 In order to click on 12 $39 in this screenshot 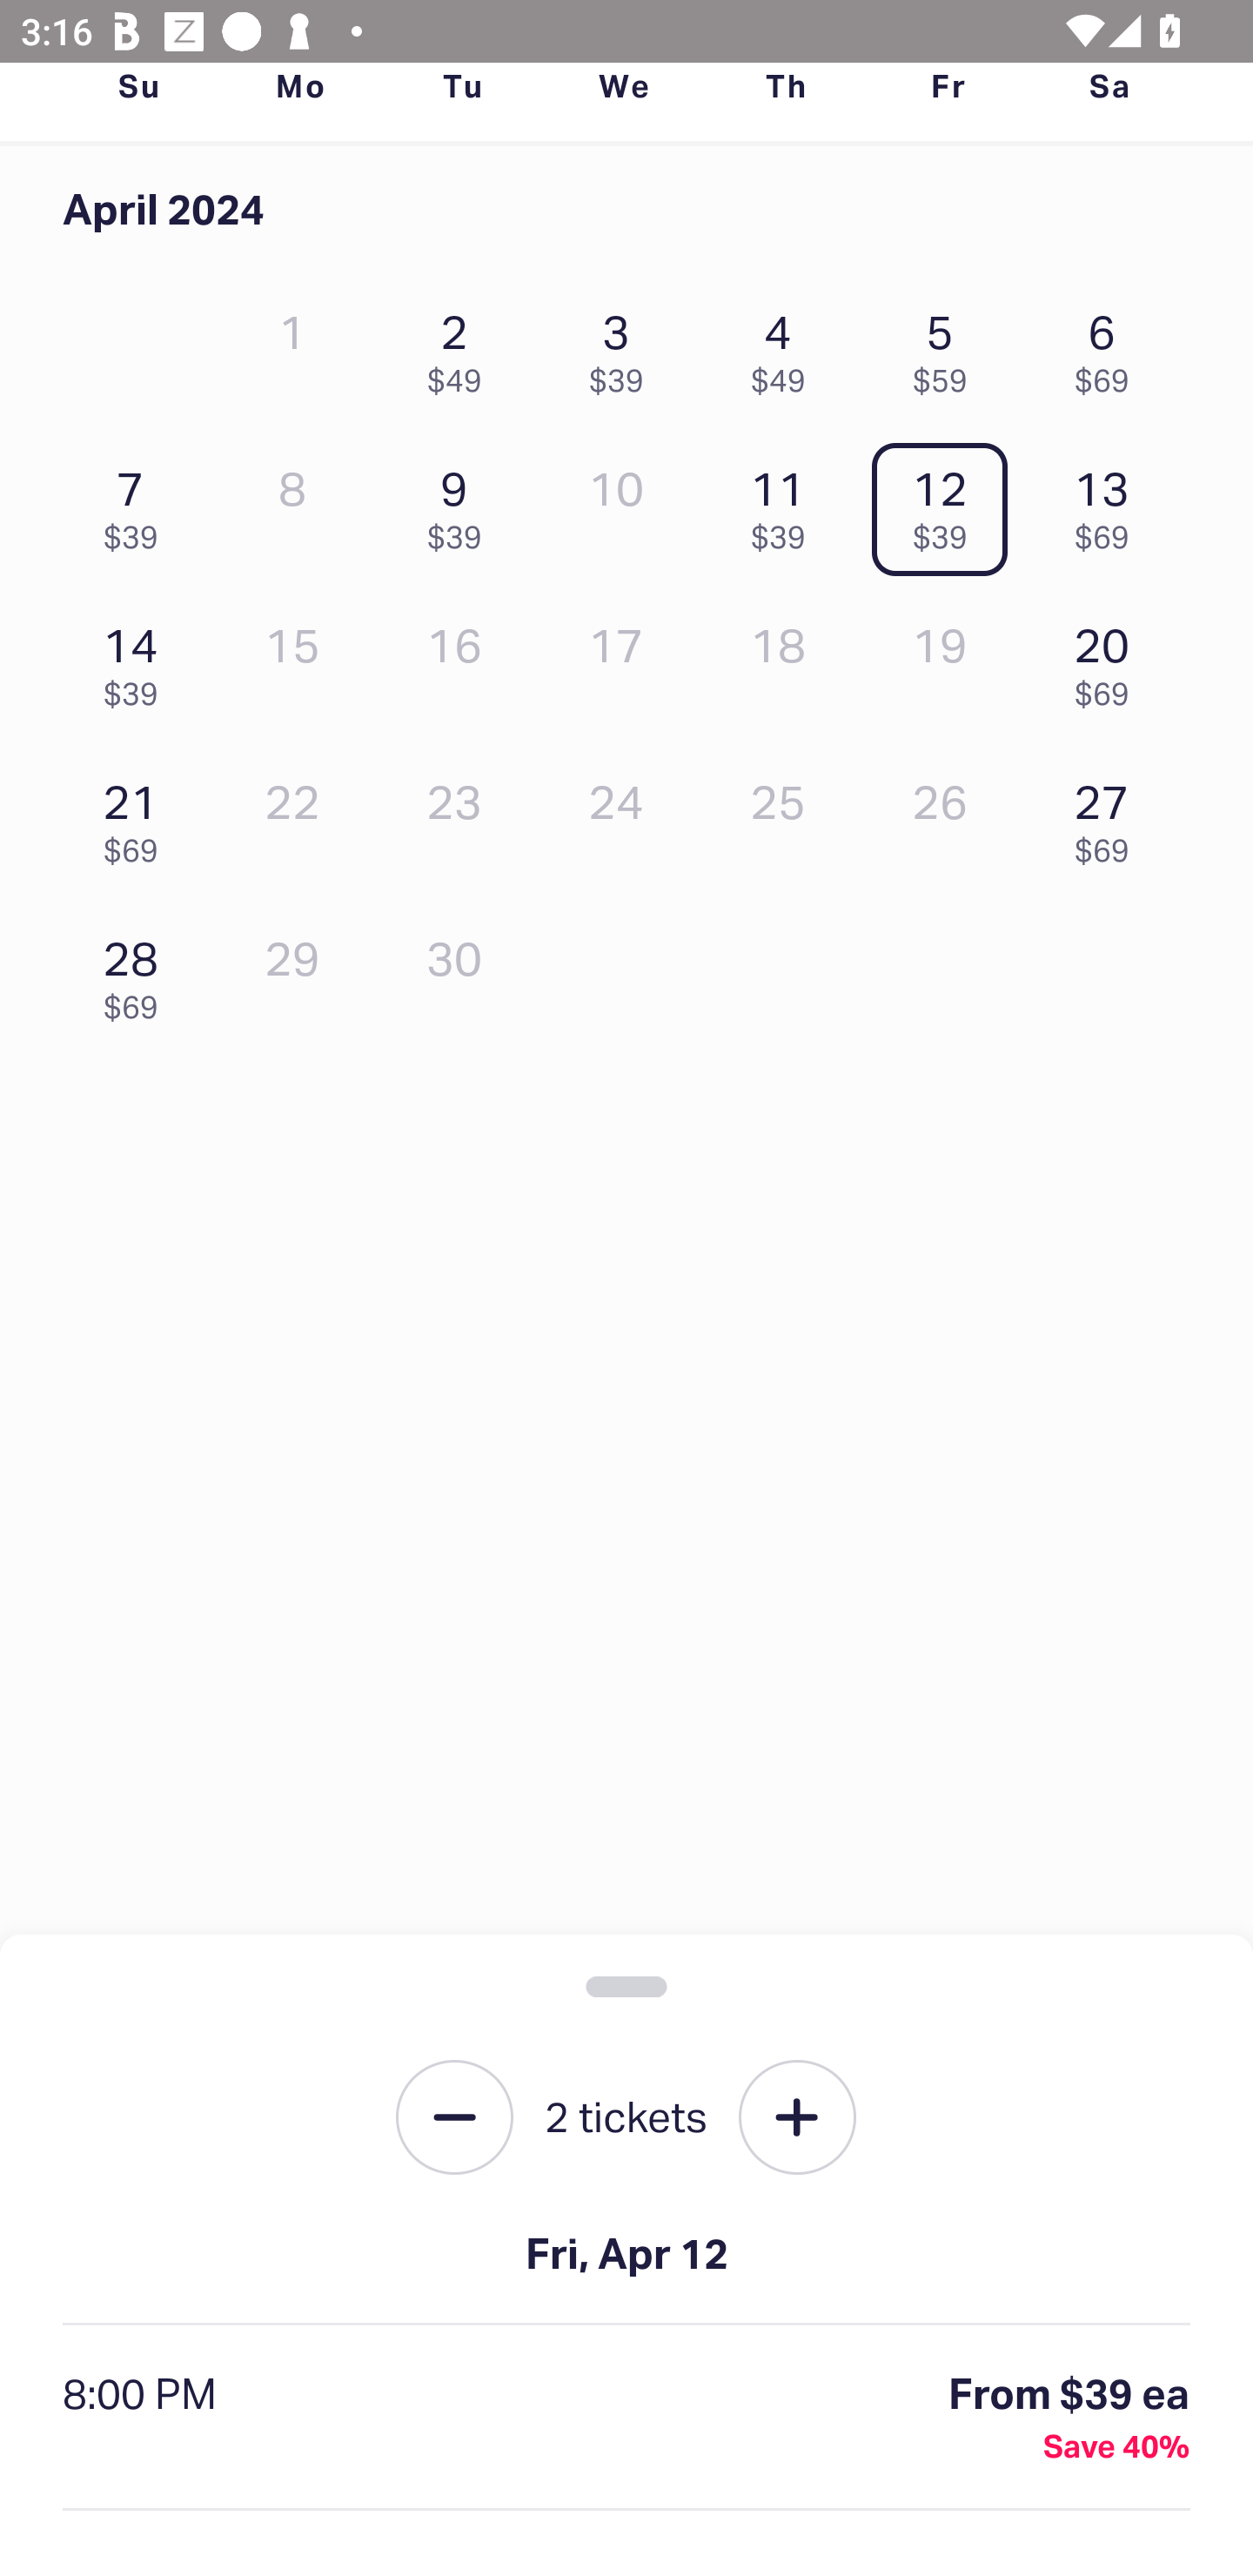, I will do `click(948, 503)`.